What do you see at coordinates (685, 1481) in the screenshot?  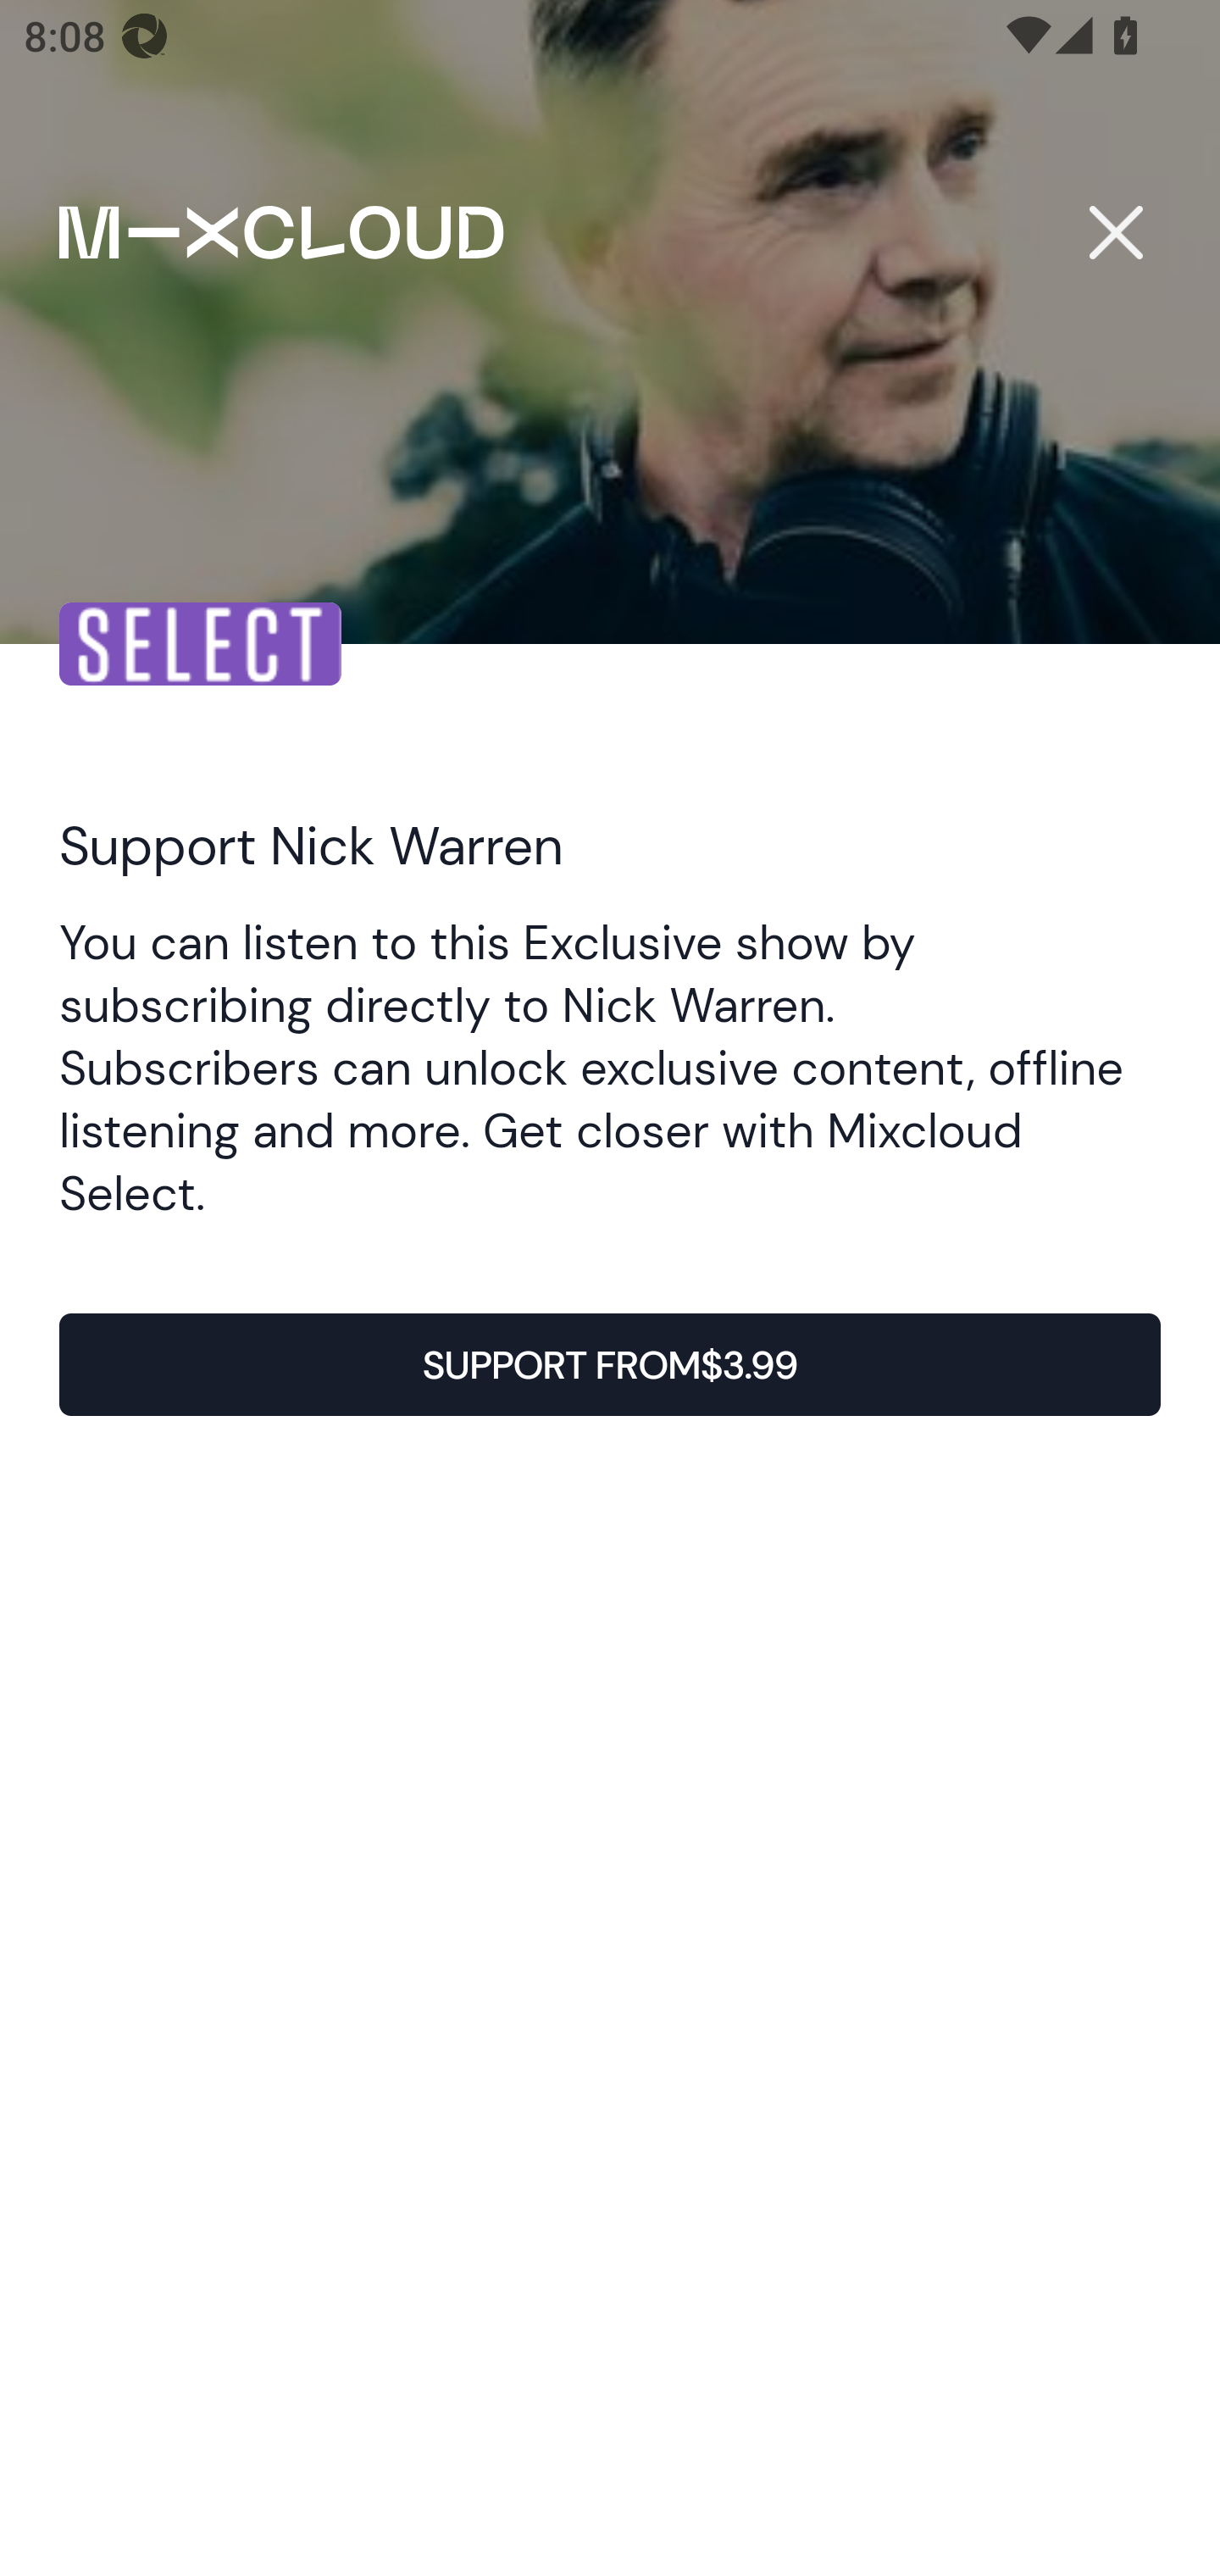 I see `Progressive House` at bounding box center [685, 1481].